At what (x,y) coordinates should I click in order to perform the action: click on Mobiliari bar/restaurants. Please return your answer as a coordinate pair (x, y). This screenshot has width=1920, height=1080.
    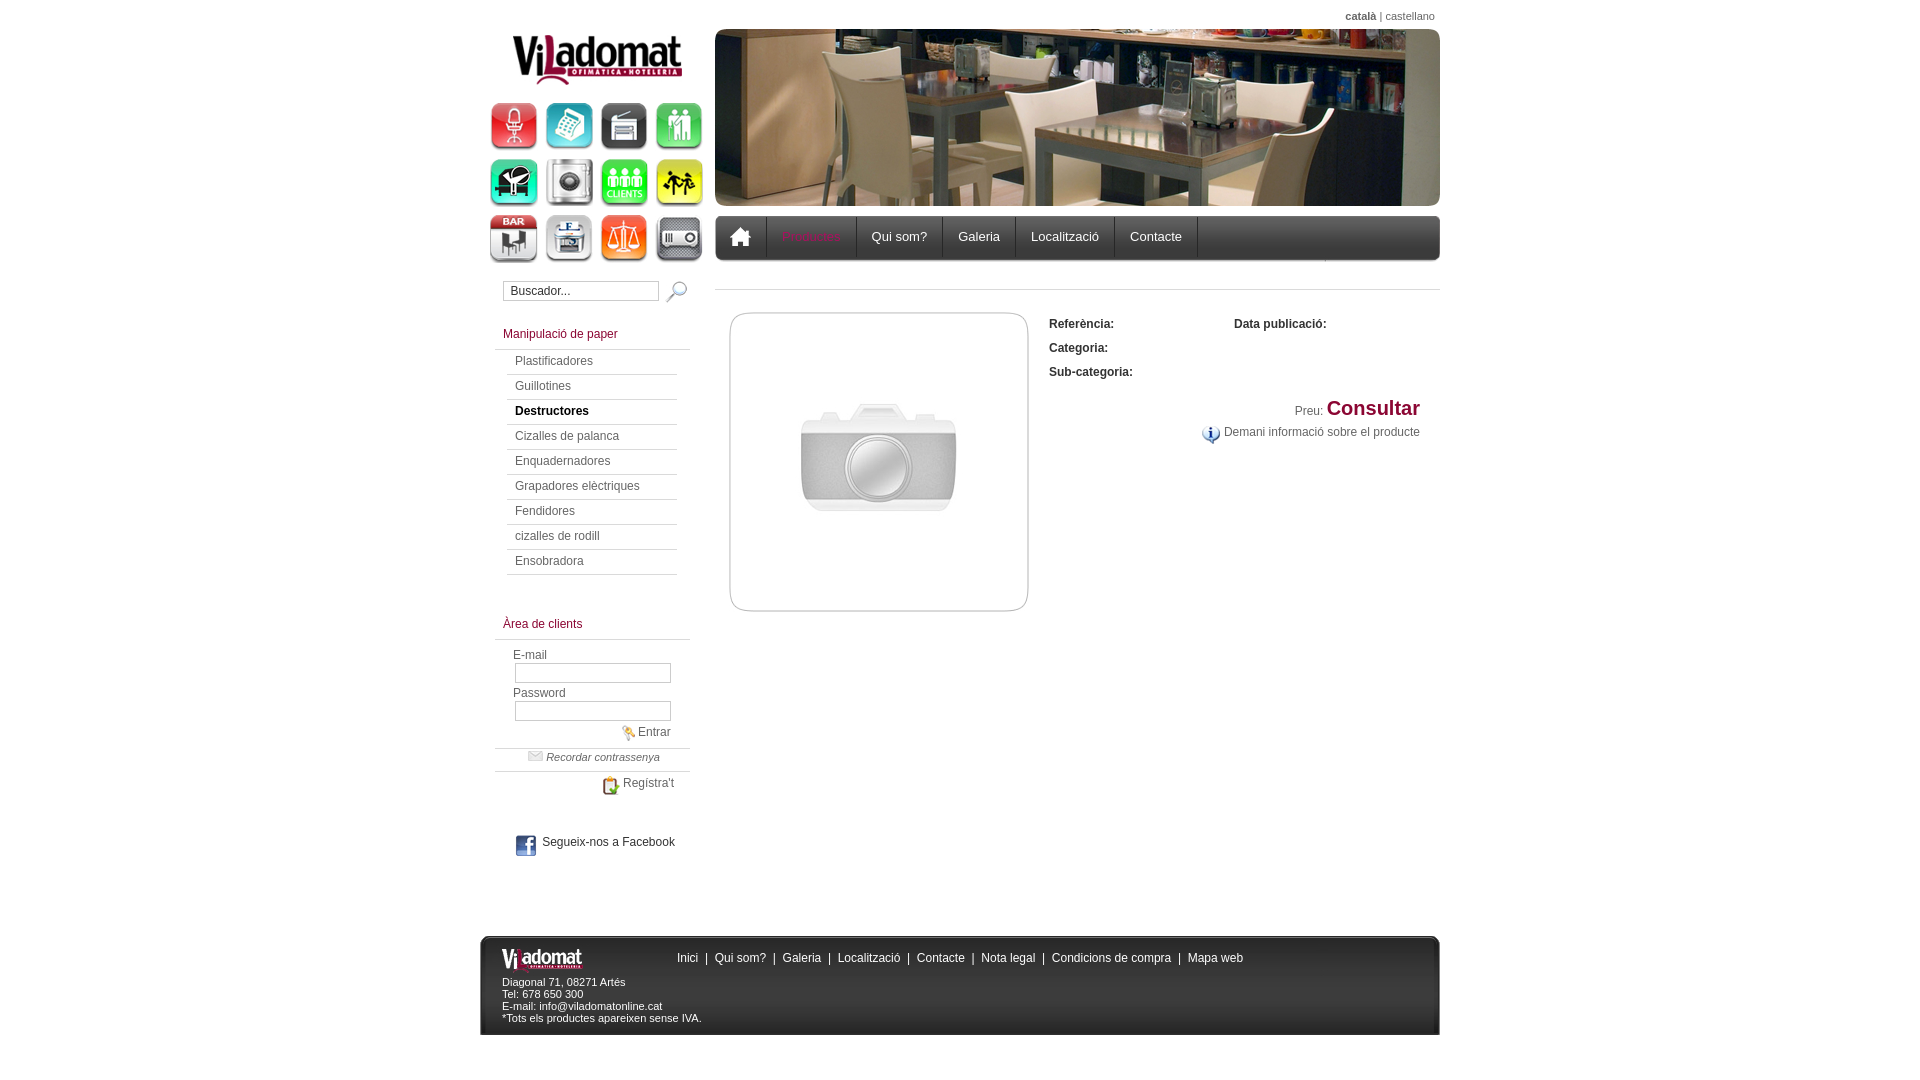
    Looking at the image, I should click on (514, 239).